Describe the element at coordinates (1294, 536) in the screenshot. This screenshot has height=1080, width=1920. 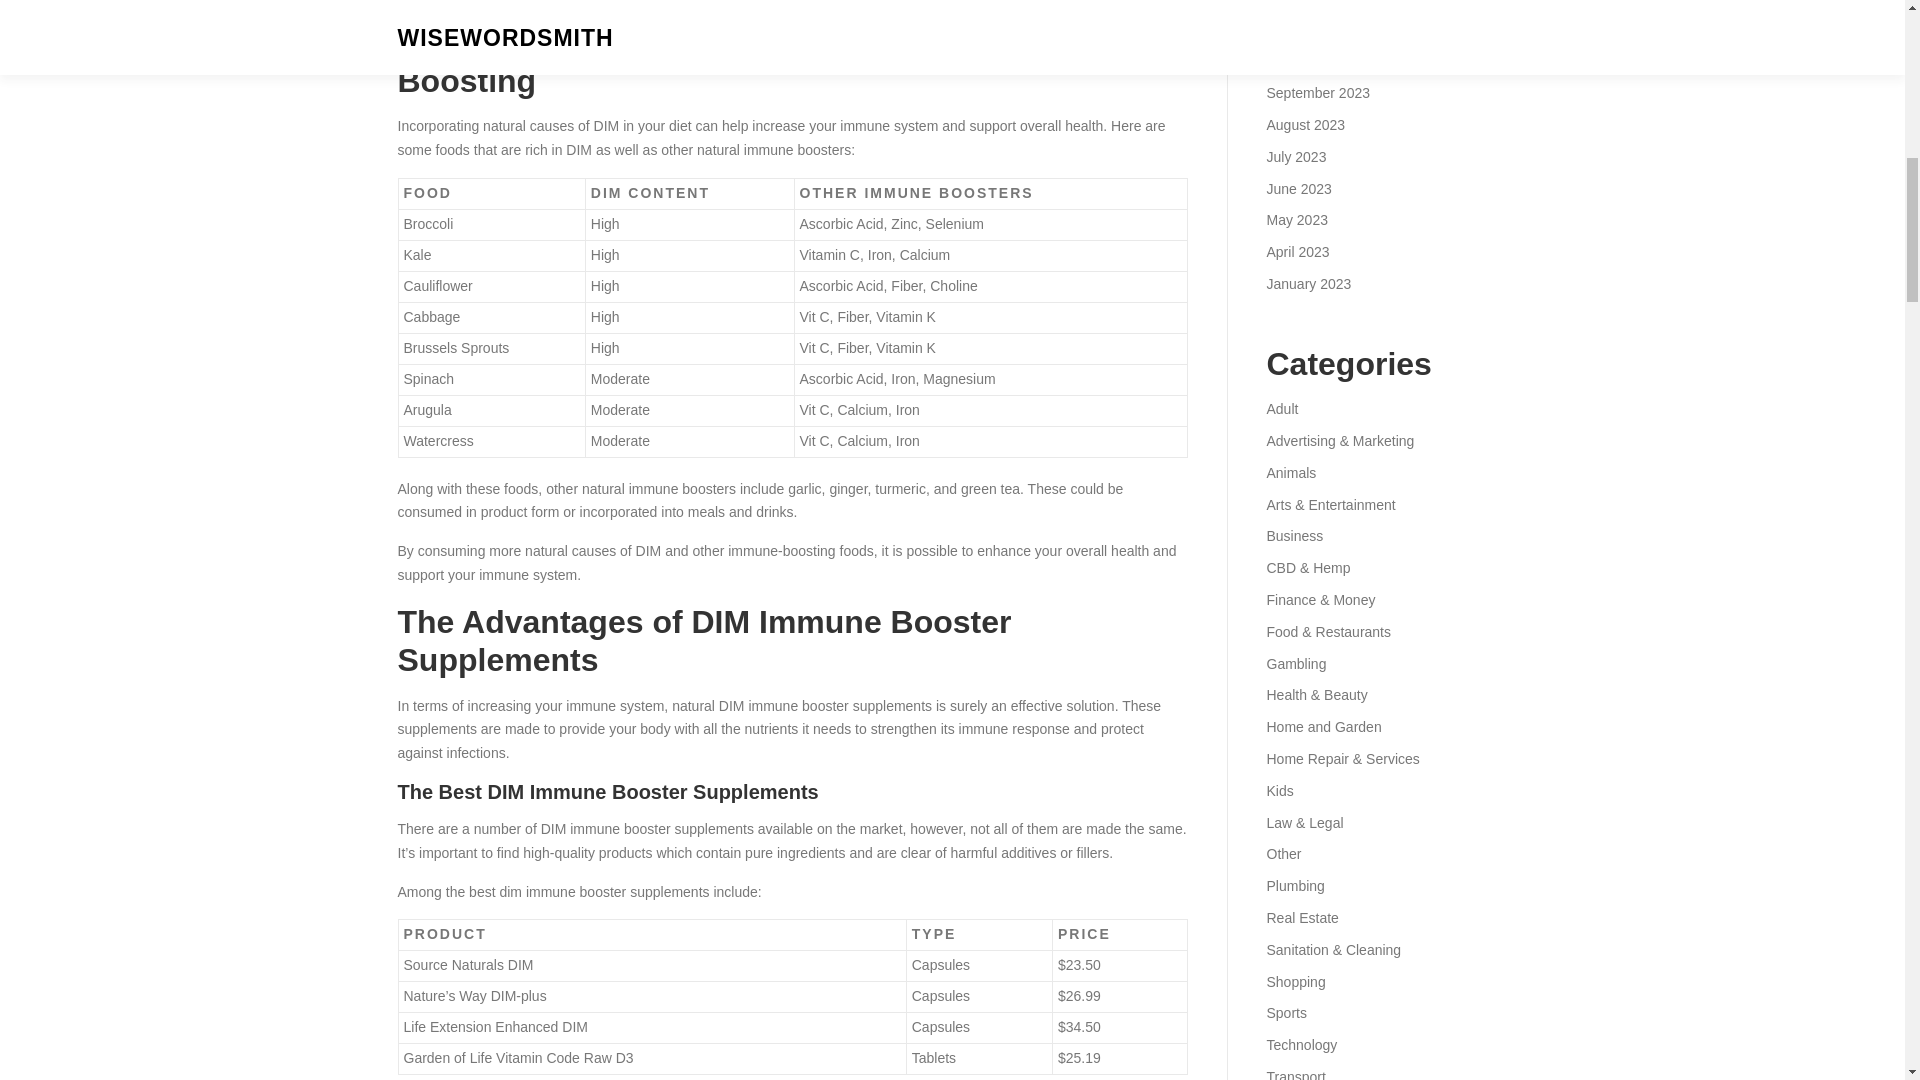
I see `Business` at that location.